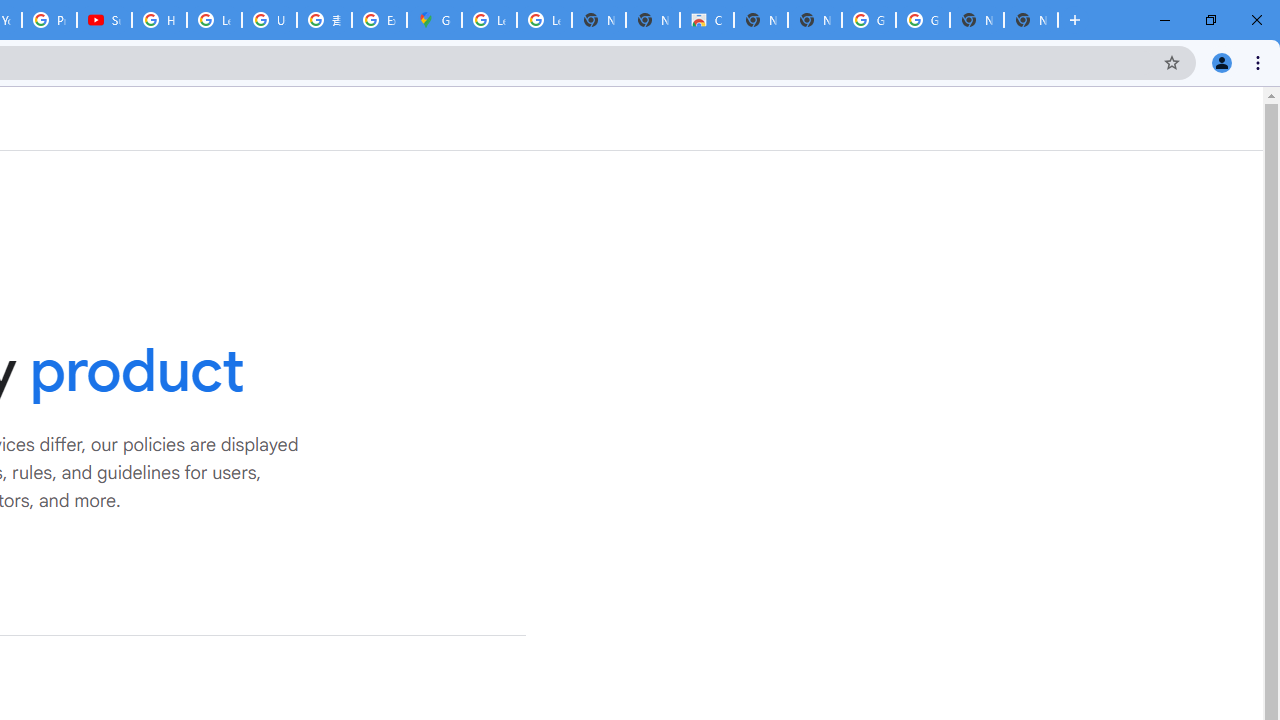 This screenshot has width=1280, height=720. I want to click on Google Images, so click(868, 20).